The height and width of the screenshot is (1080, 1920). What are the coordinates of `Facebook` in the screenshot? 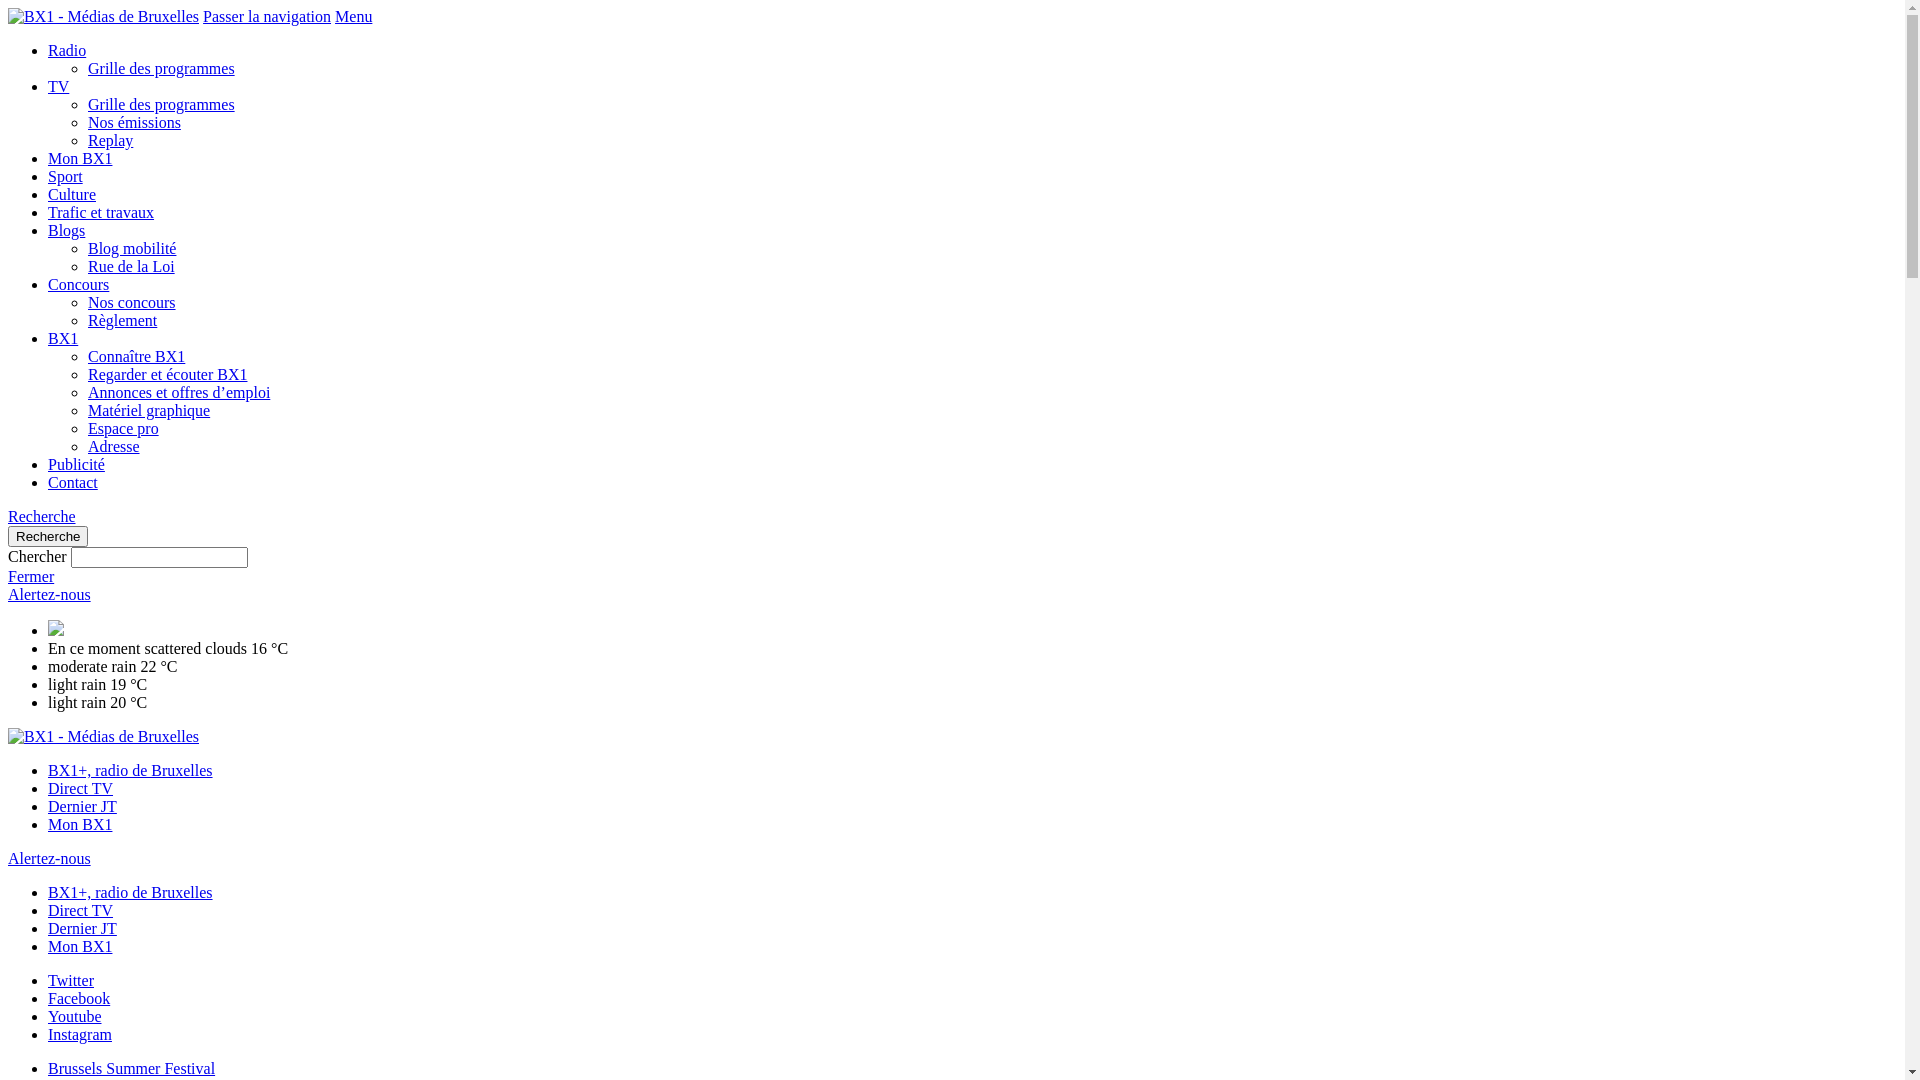 It's located at (79, 998).